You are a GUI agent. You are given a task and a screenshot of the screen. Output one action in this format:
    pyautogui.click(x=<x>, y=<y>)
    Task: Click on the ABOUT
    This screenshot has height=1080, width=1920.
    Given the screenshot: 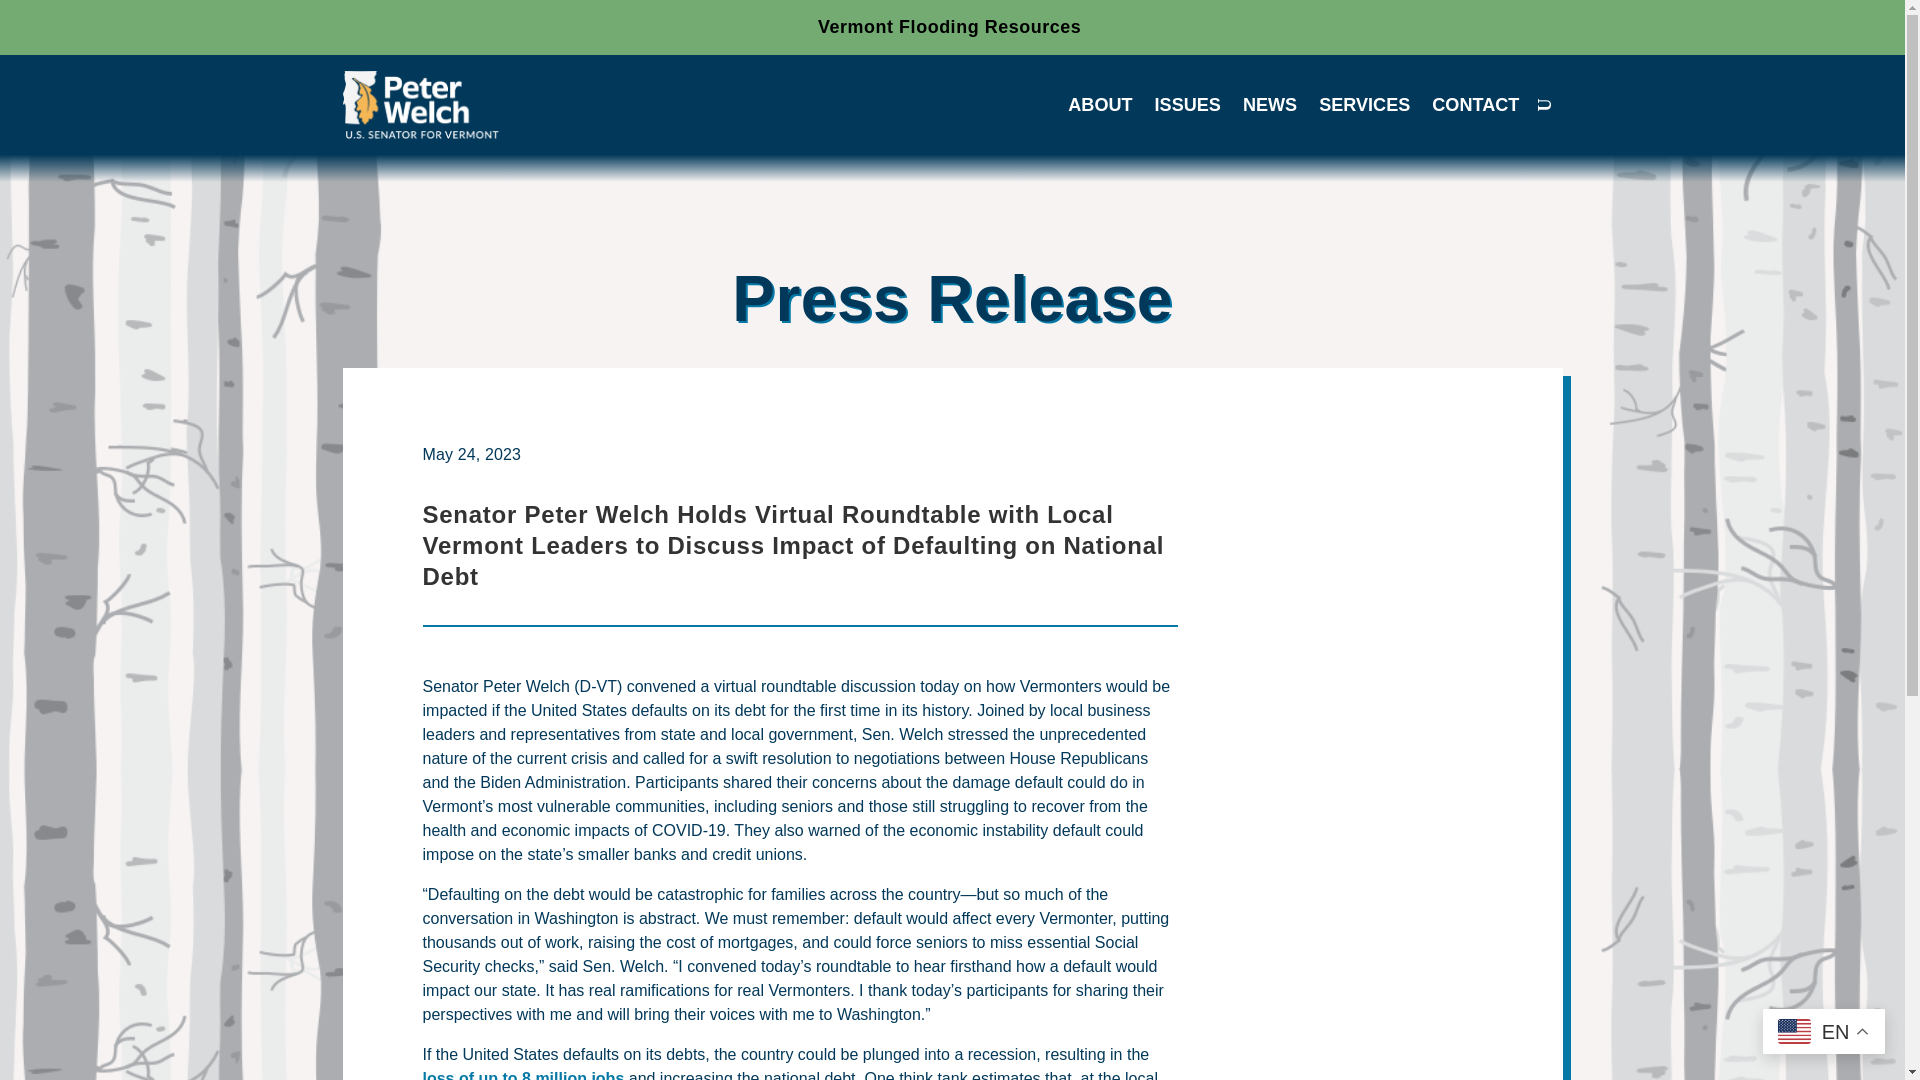 What is the action you would take?
    pyautogui.click(x=1100, y=108)
    